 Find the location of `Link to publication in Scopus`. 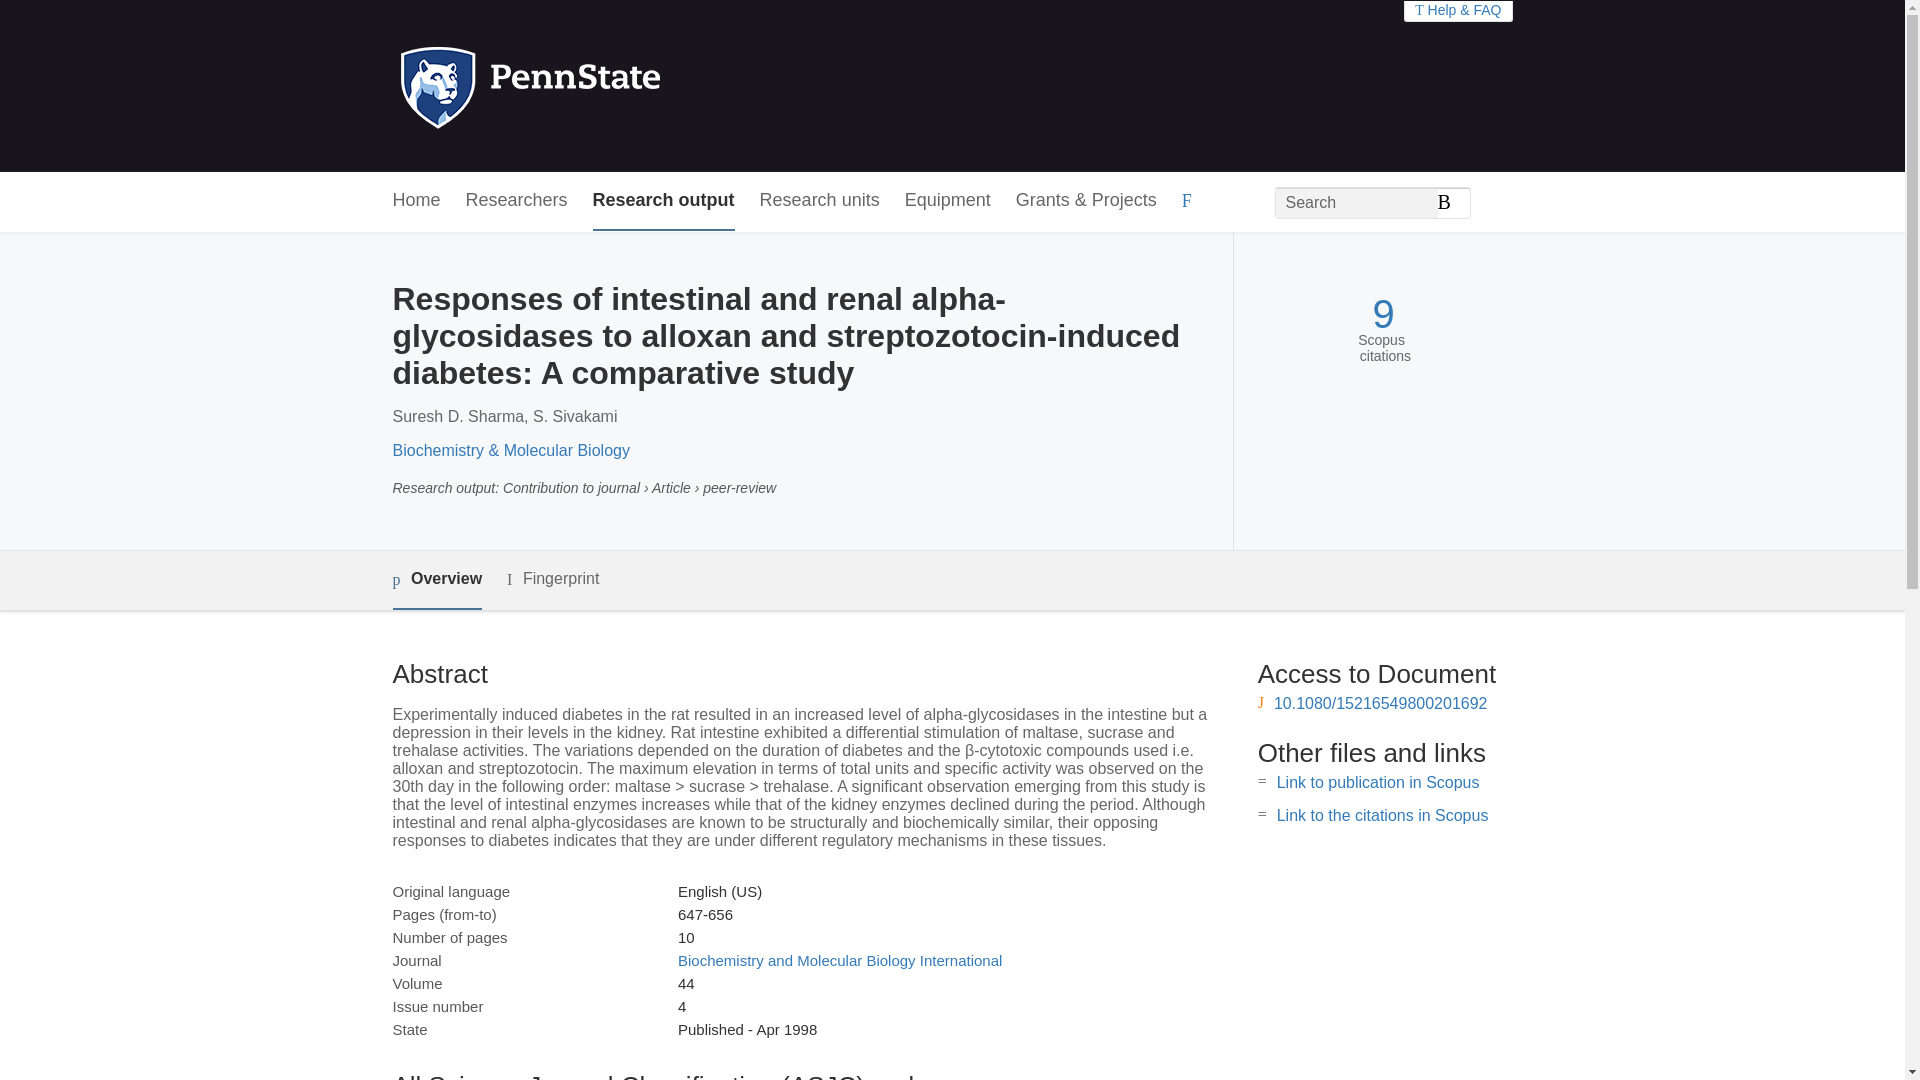

Link to publication in Scopus is located at coordinates (1378, 782).